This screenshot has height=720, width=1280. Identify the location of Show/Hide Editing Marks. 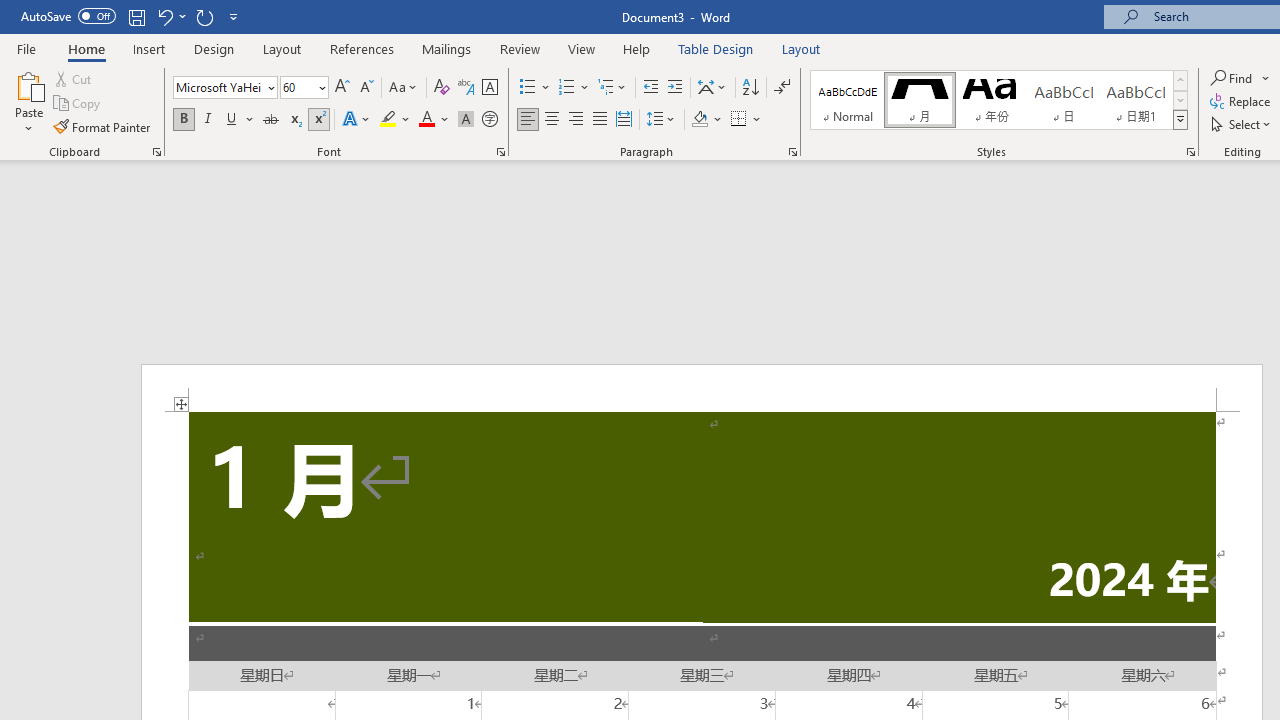
(782, 88).